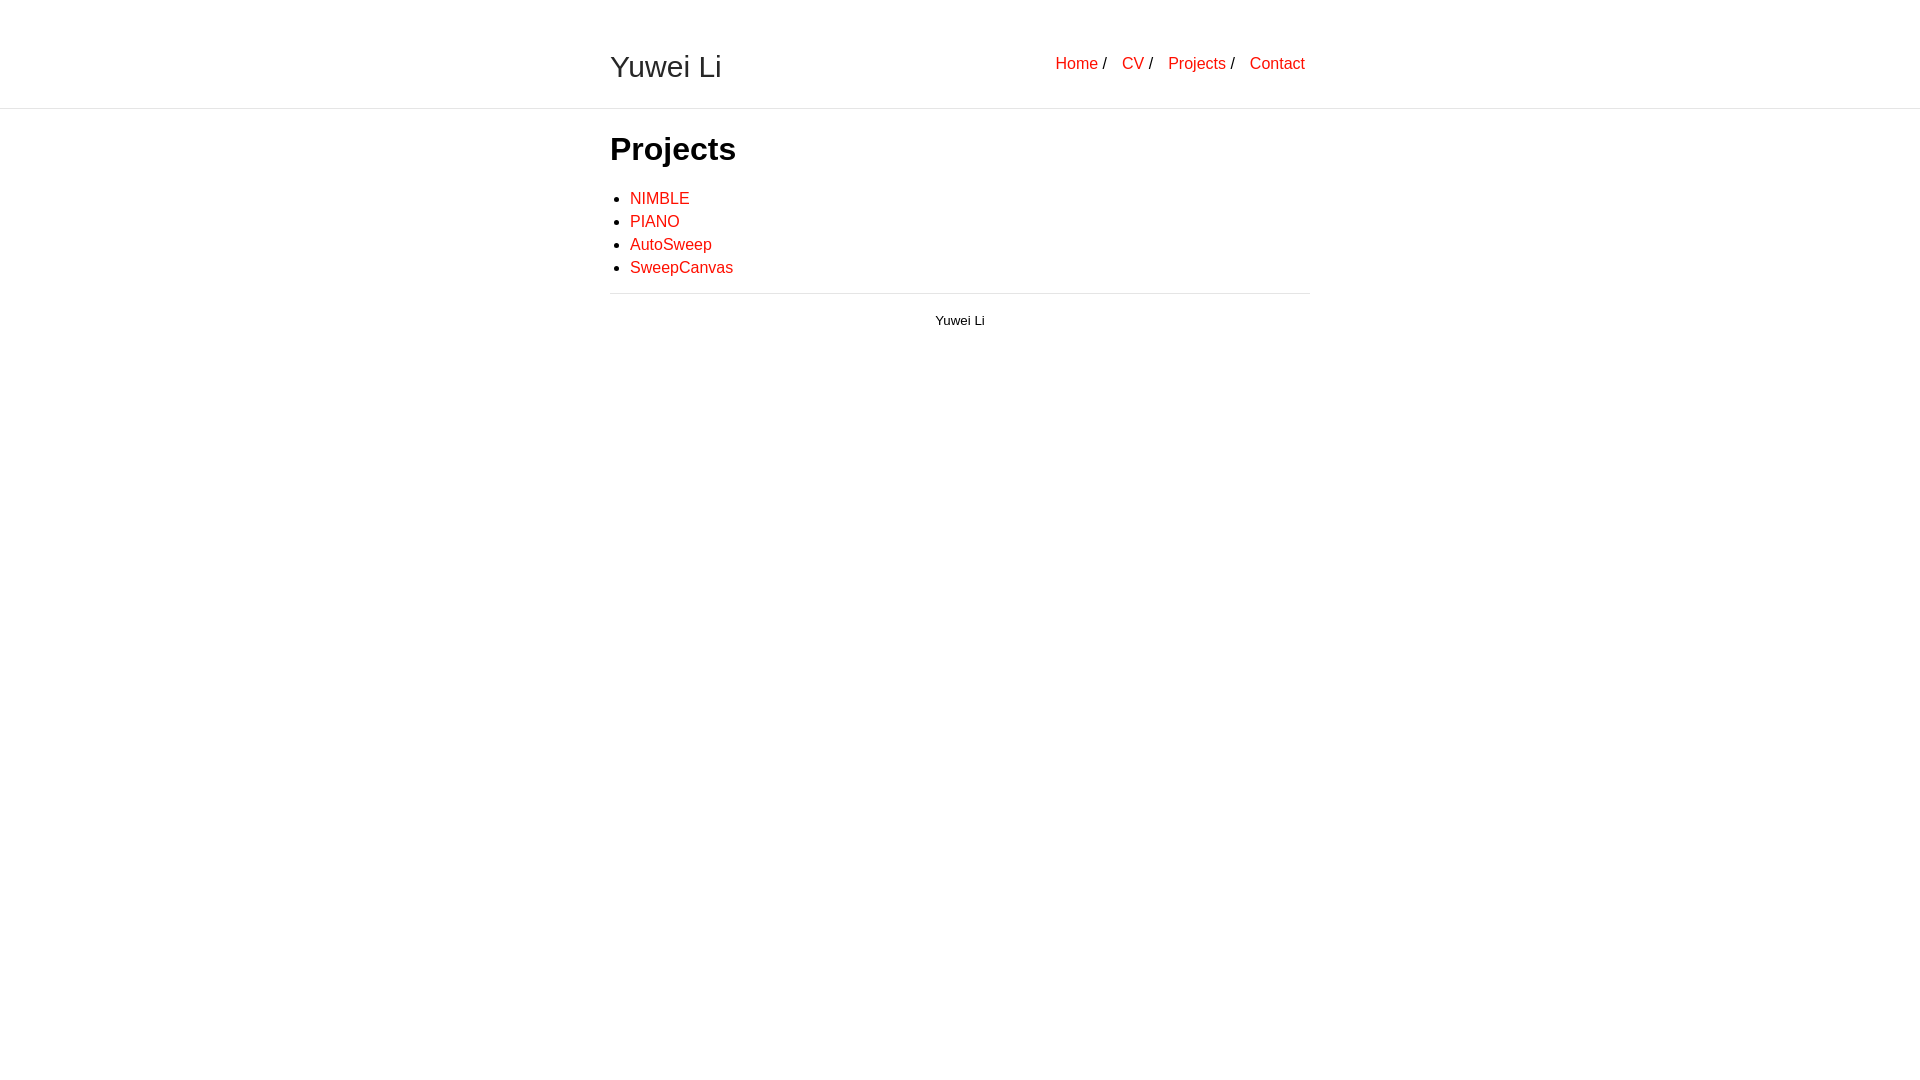 The height and width of the screenshot is (1080, 1920). Describe the element at coordinates (1278, 64) in the screenshot. I see `Contact` at that location.